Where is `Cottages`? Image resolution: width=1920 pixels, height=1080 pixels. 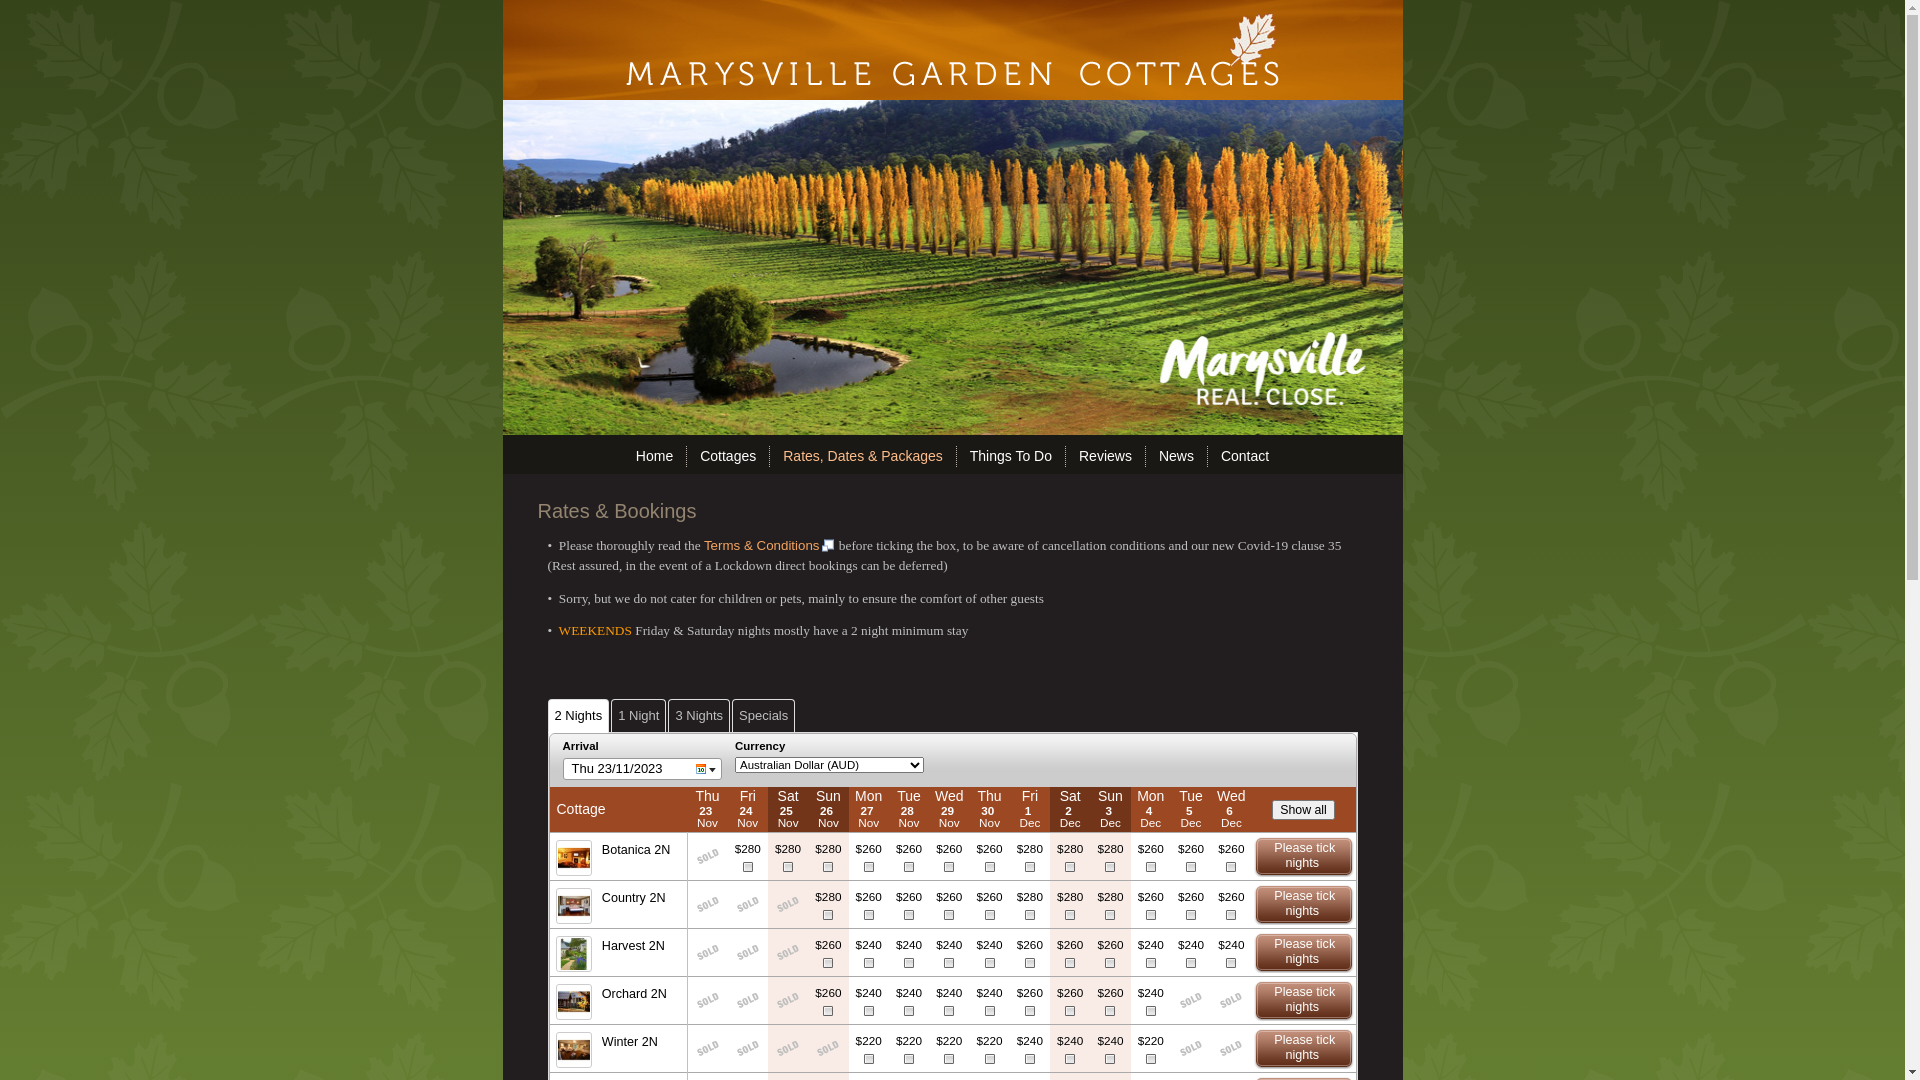 Cottages is located at coordinates (728, 456).